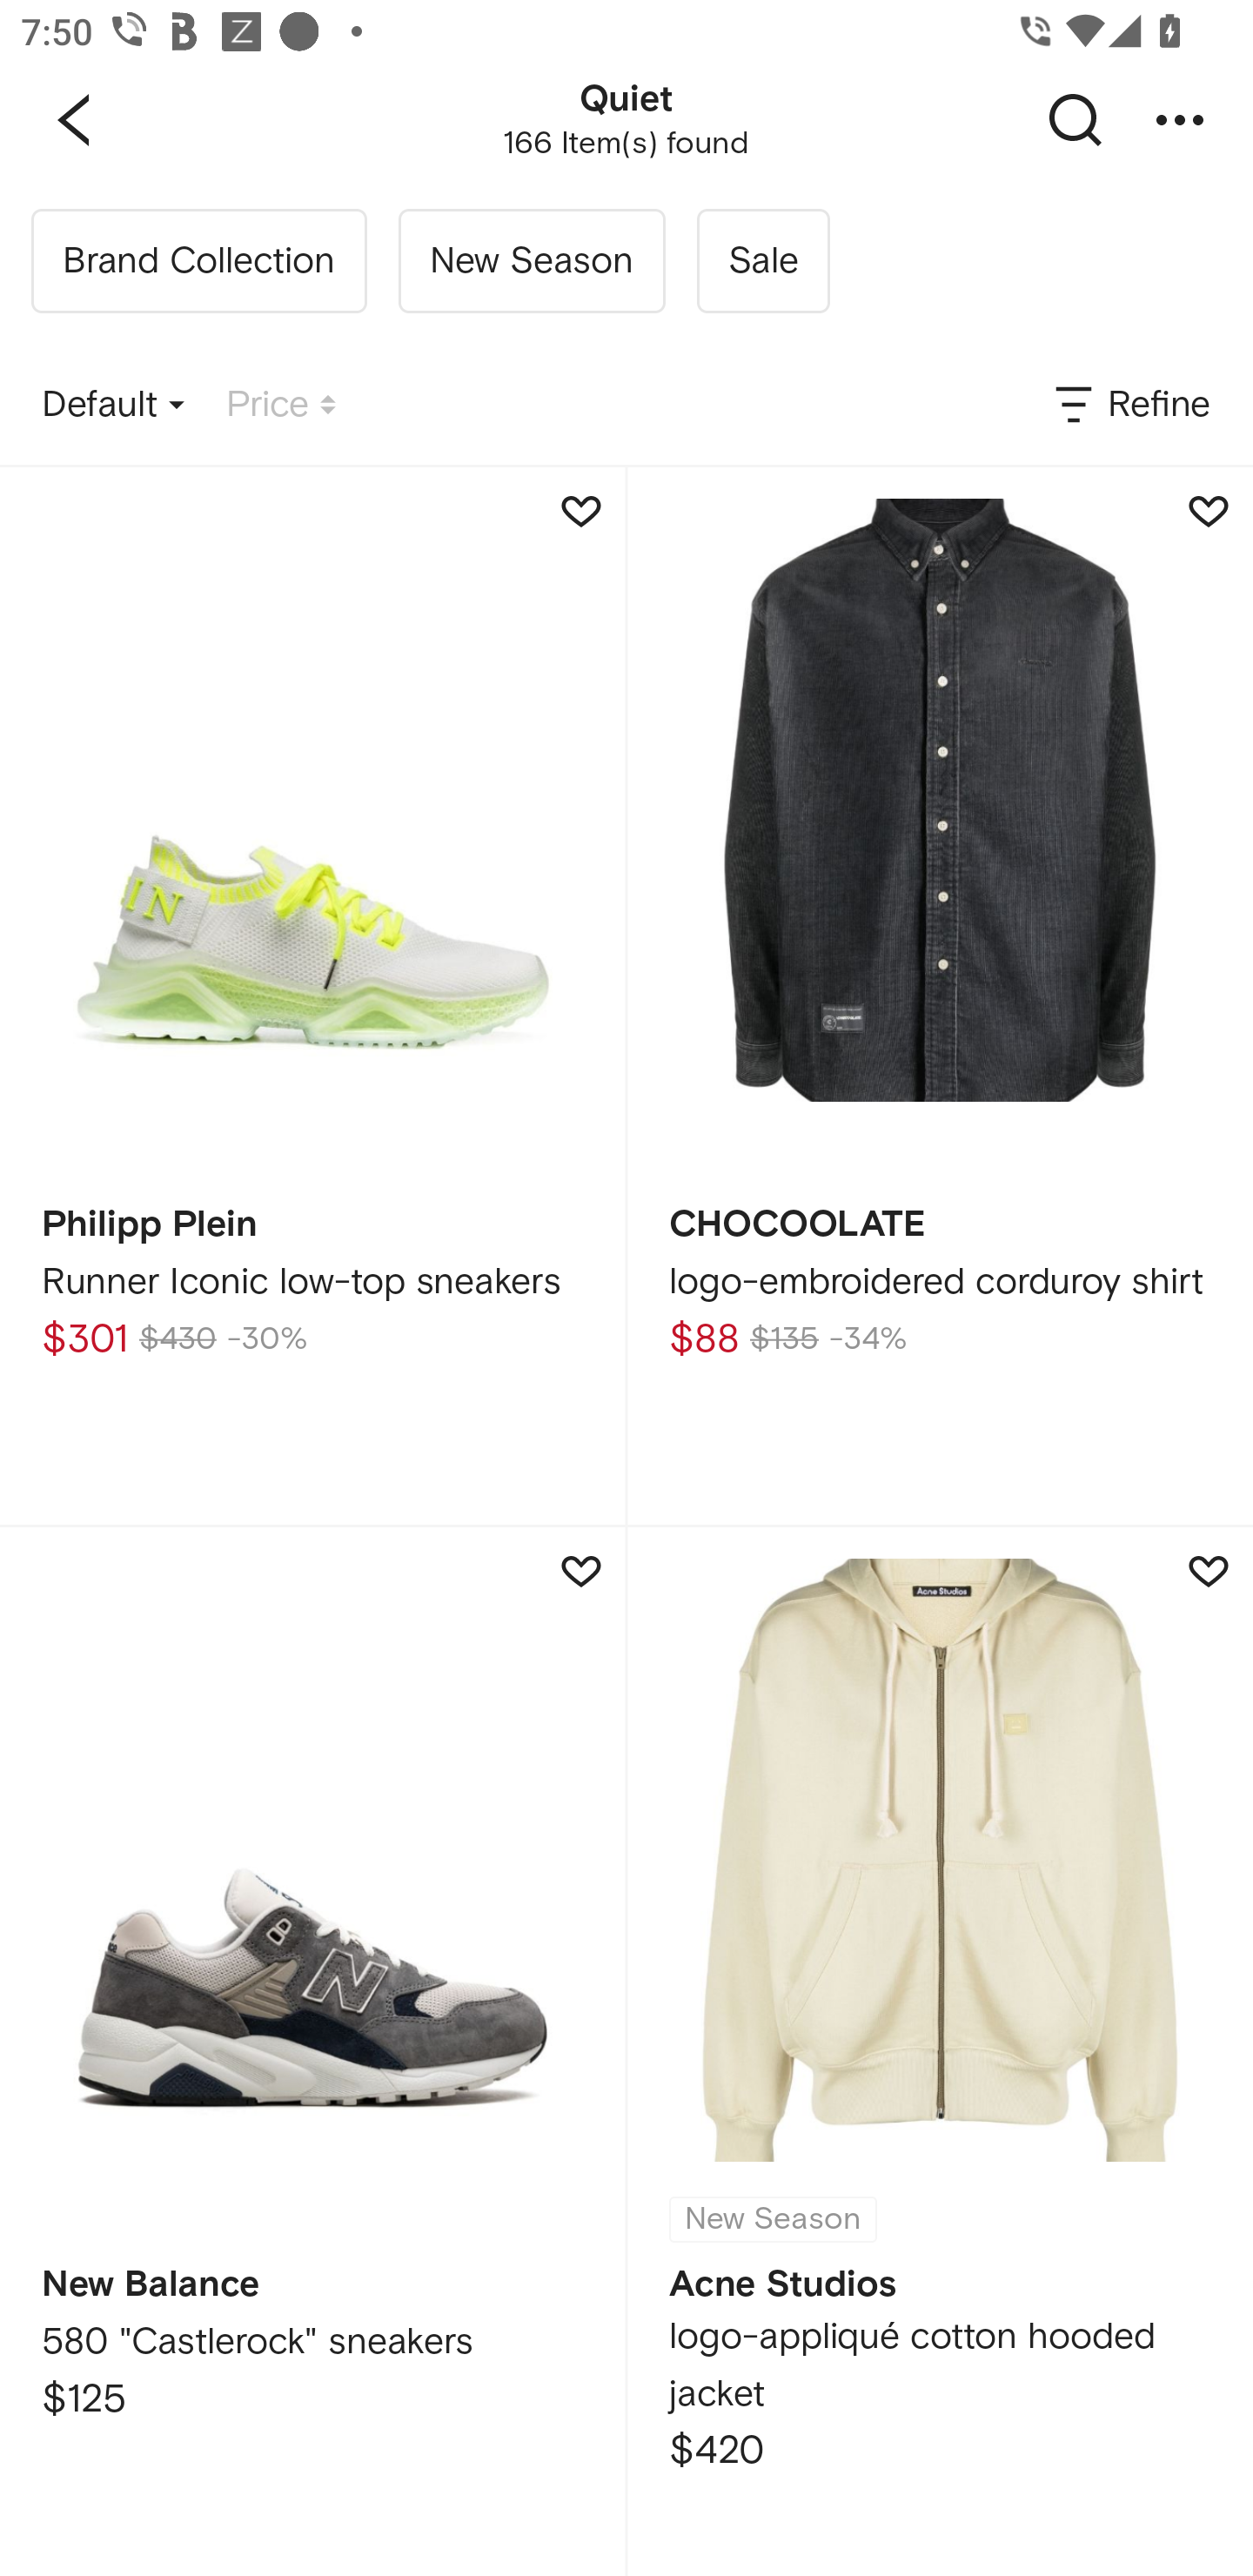 The image size is (1253, 2576). Describe the element at coordinates (281, 406) in the screenshot. I see `Price` at that location.